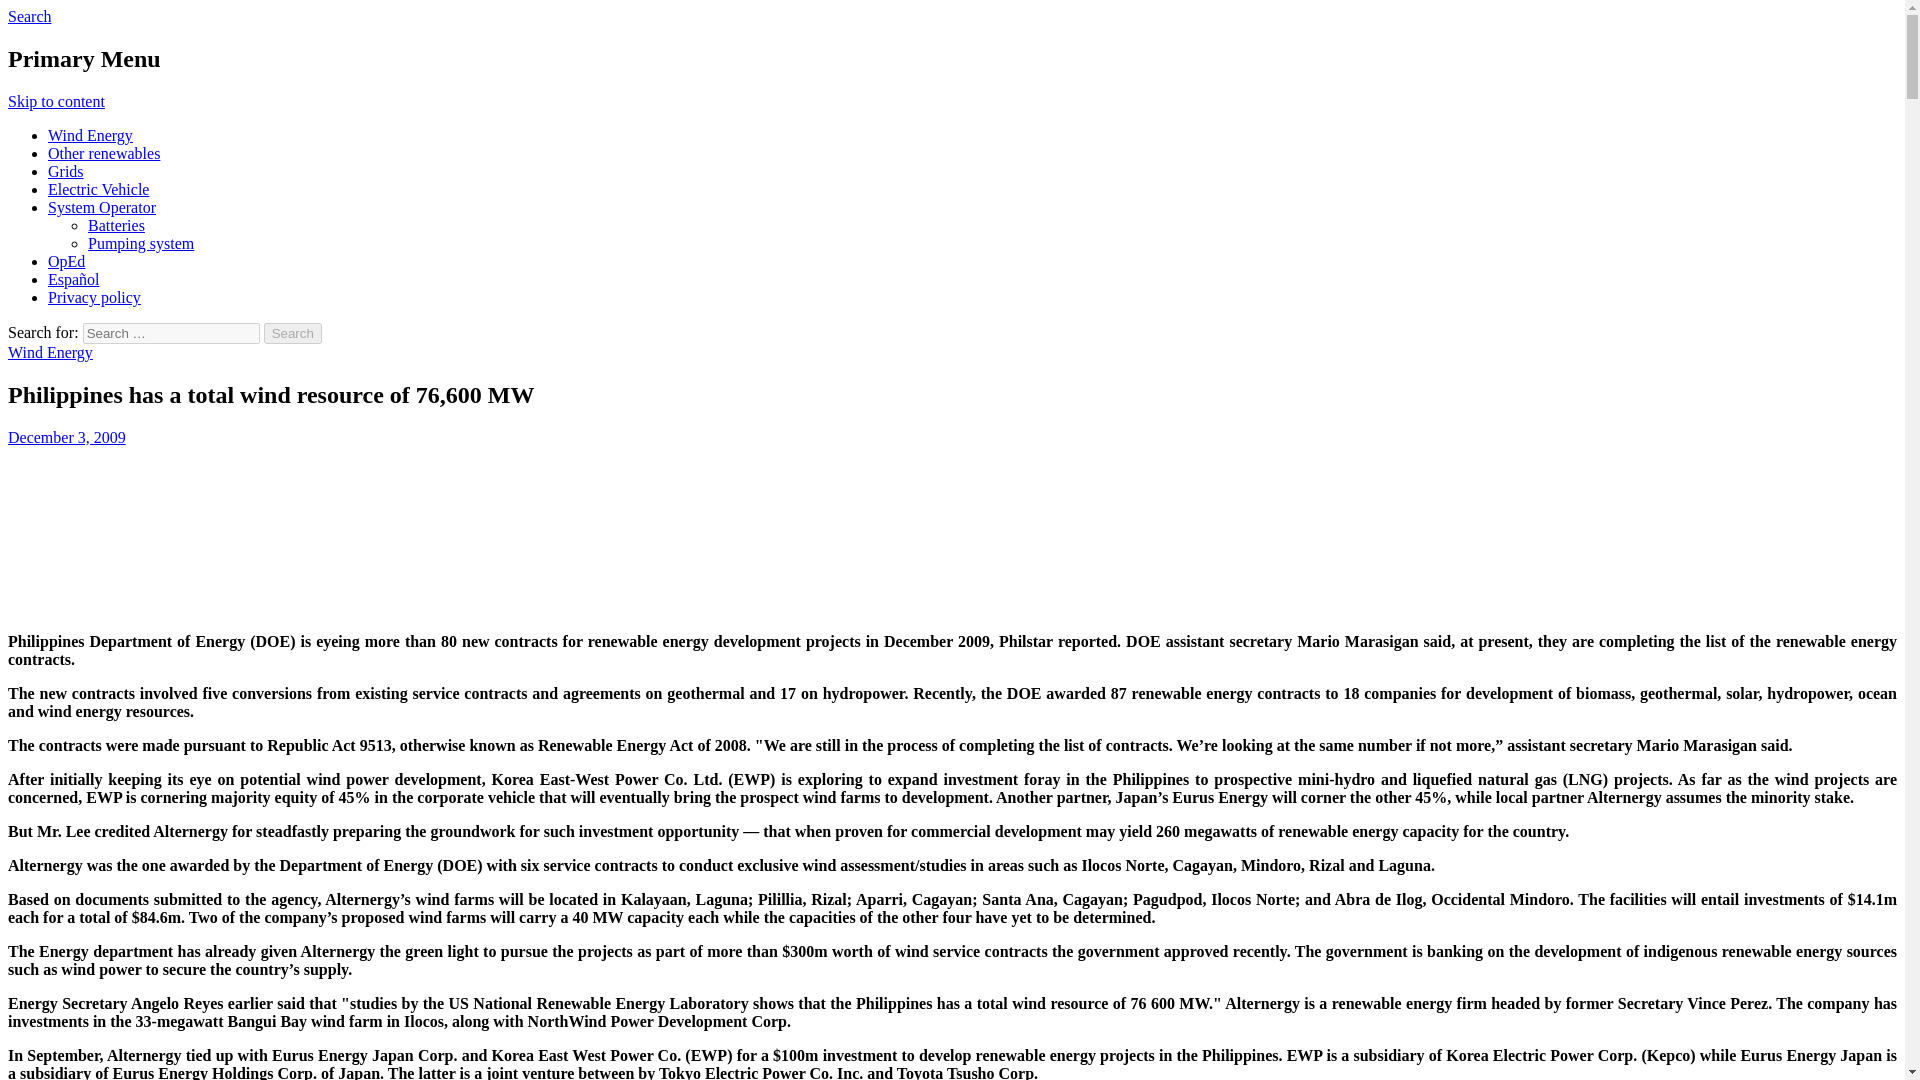  Describe the element at coordinates (66, 437) in the screenshot. I see `December 3, 2009` at that location.